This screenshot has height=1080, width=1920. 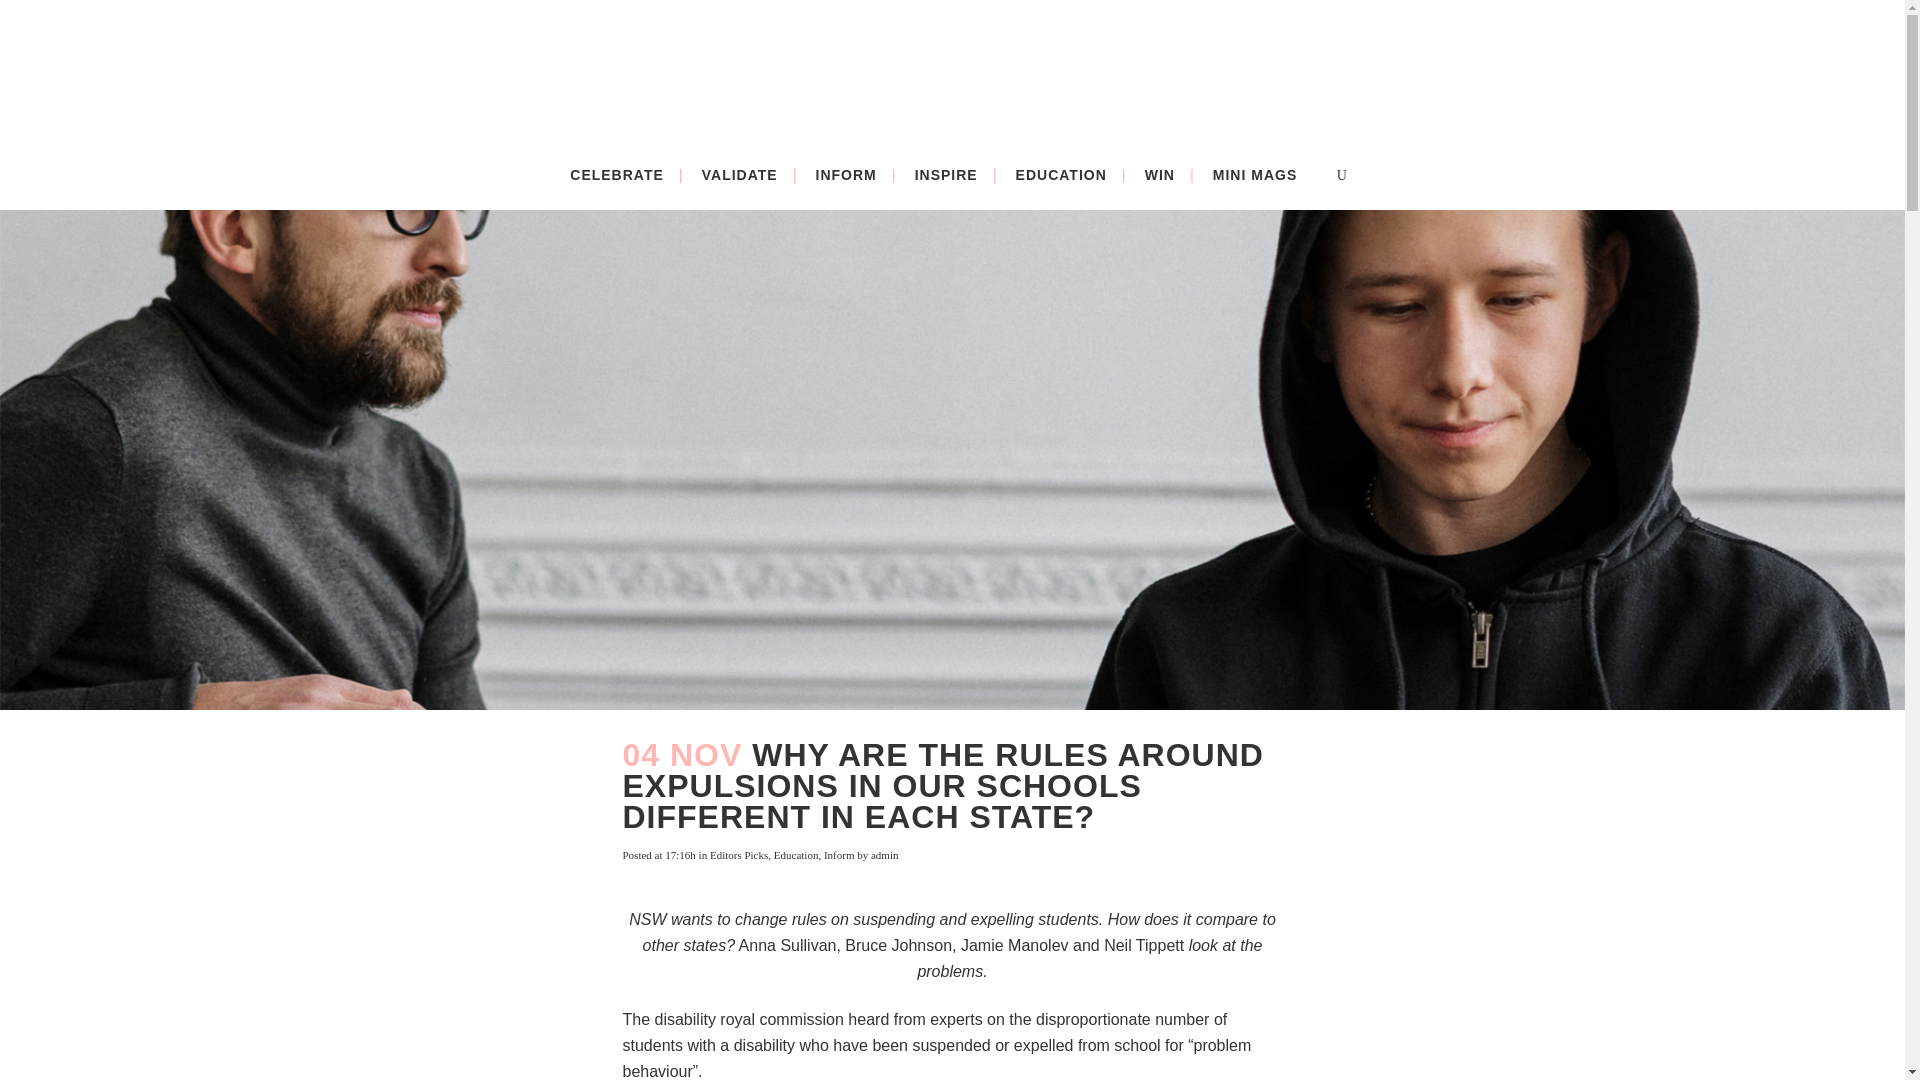 I want to click on INFORM, so click(x=846, y=174).